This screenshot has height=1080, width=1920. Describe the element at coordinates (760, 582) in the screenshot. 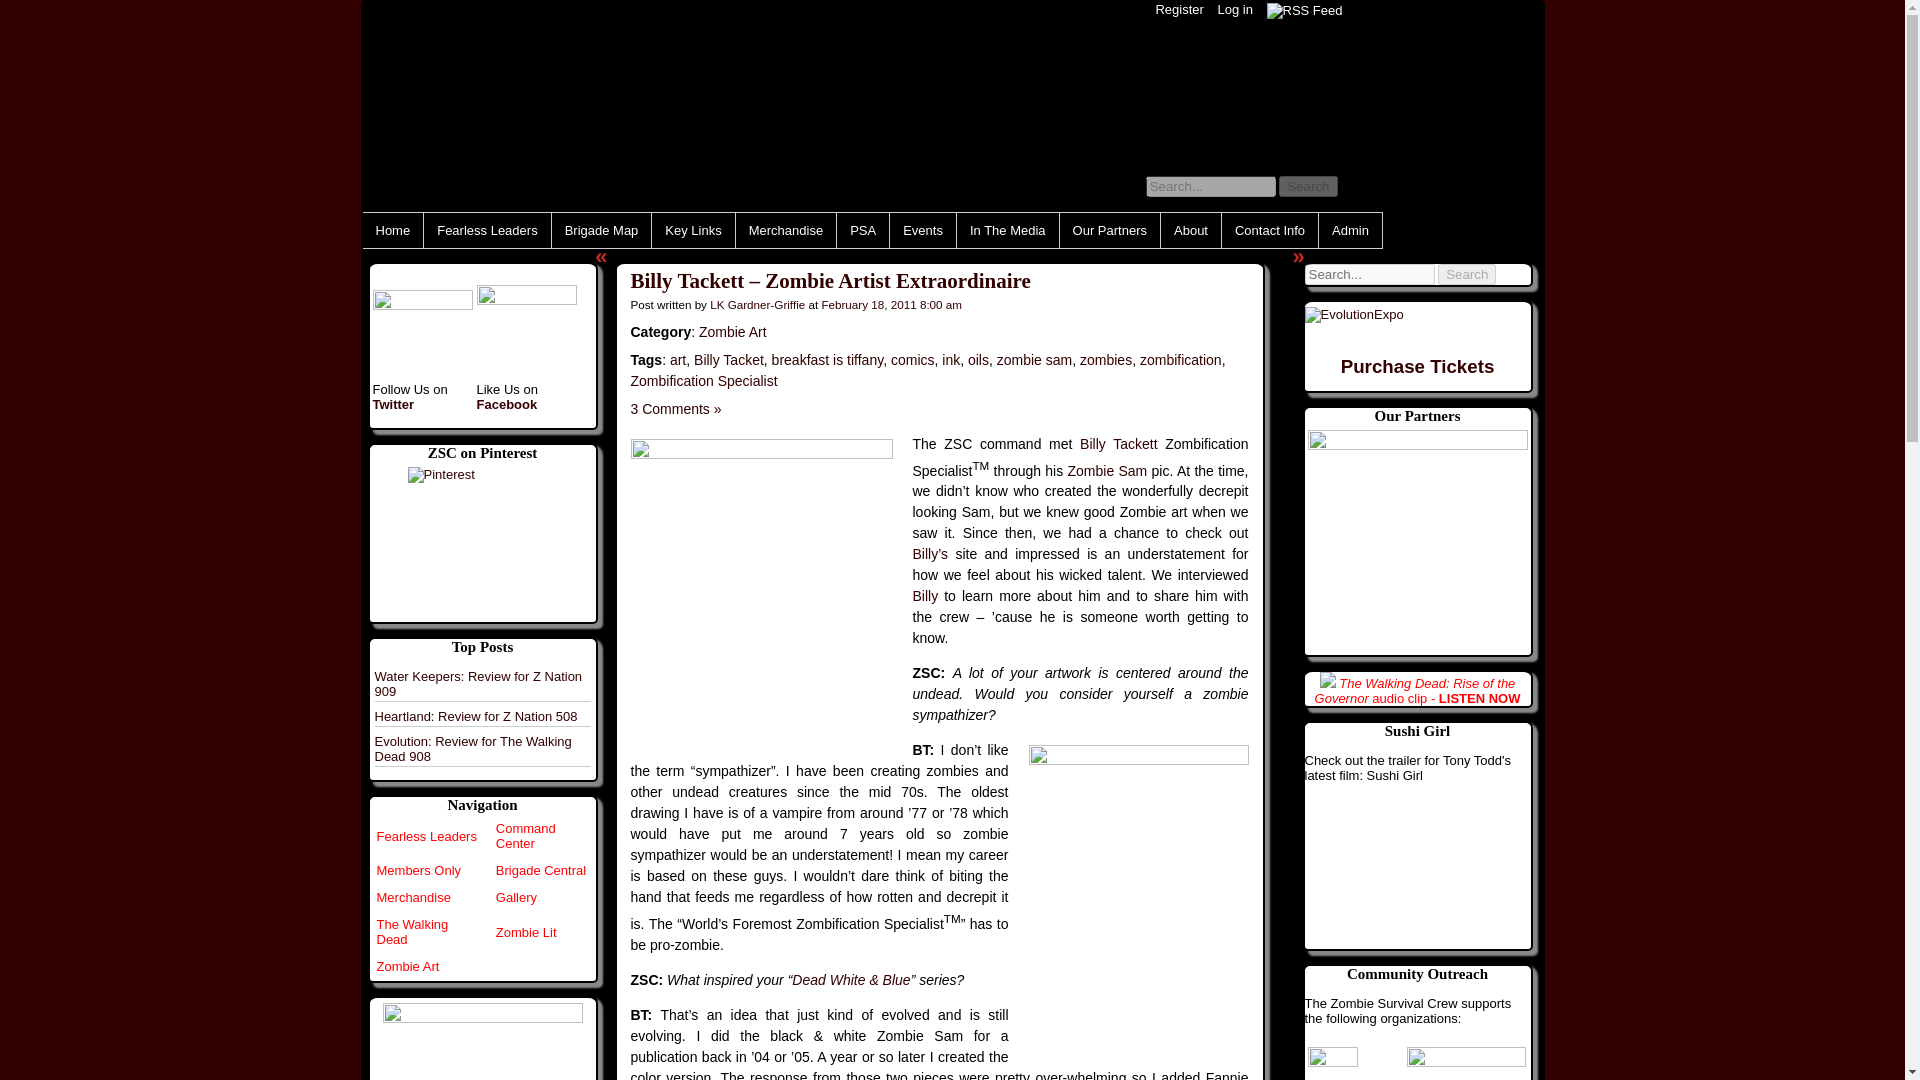

I see `billy1` at that location.